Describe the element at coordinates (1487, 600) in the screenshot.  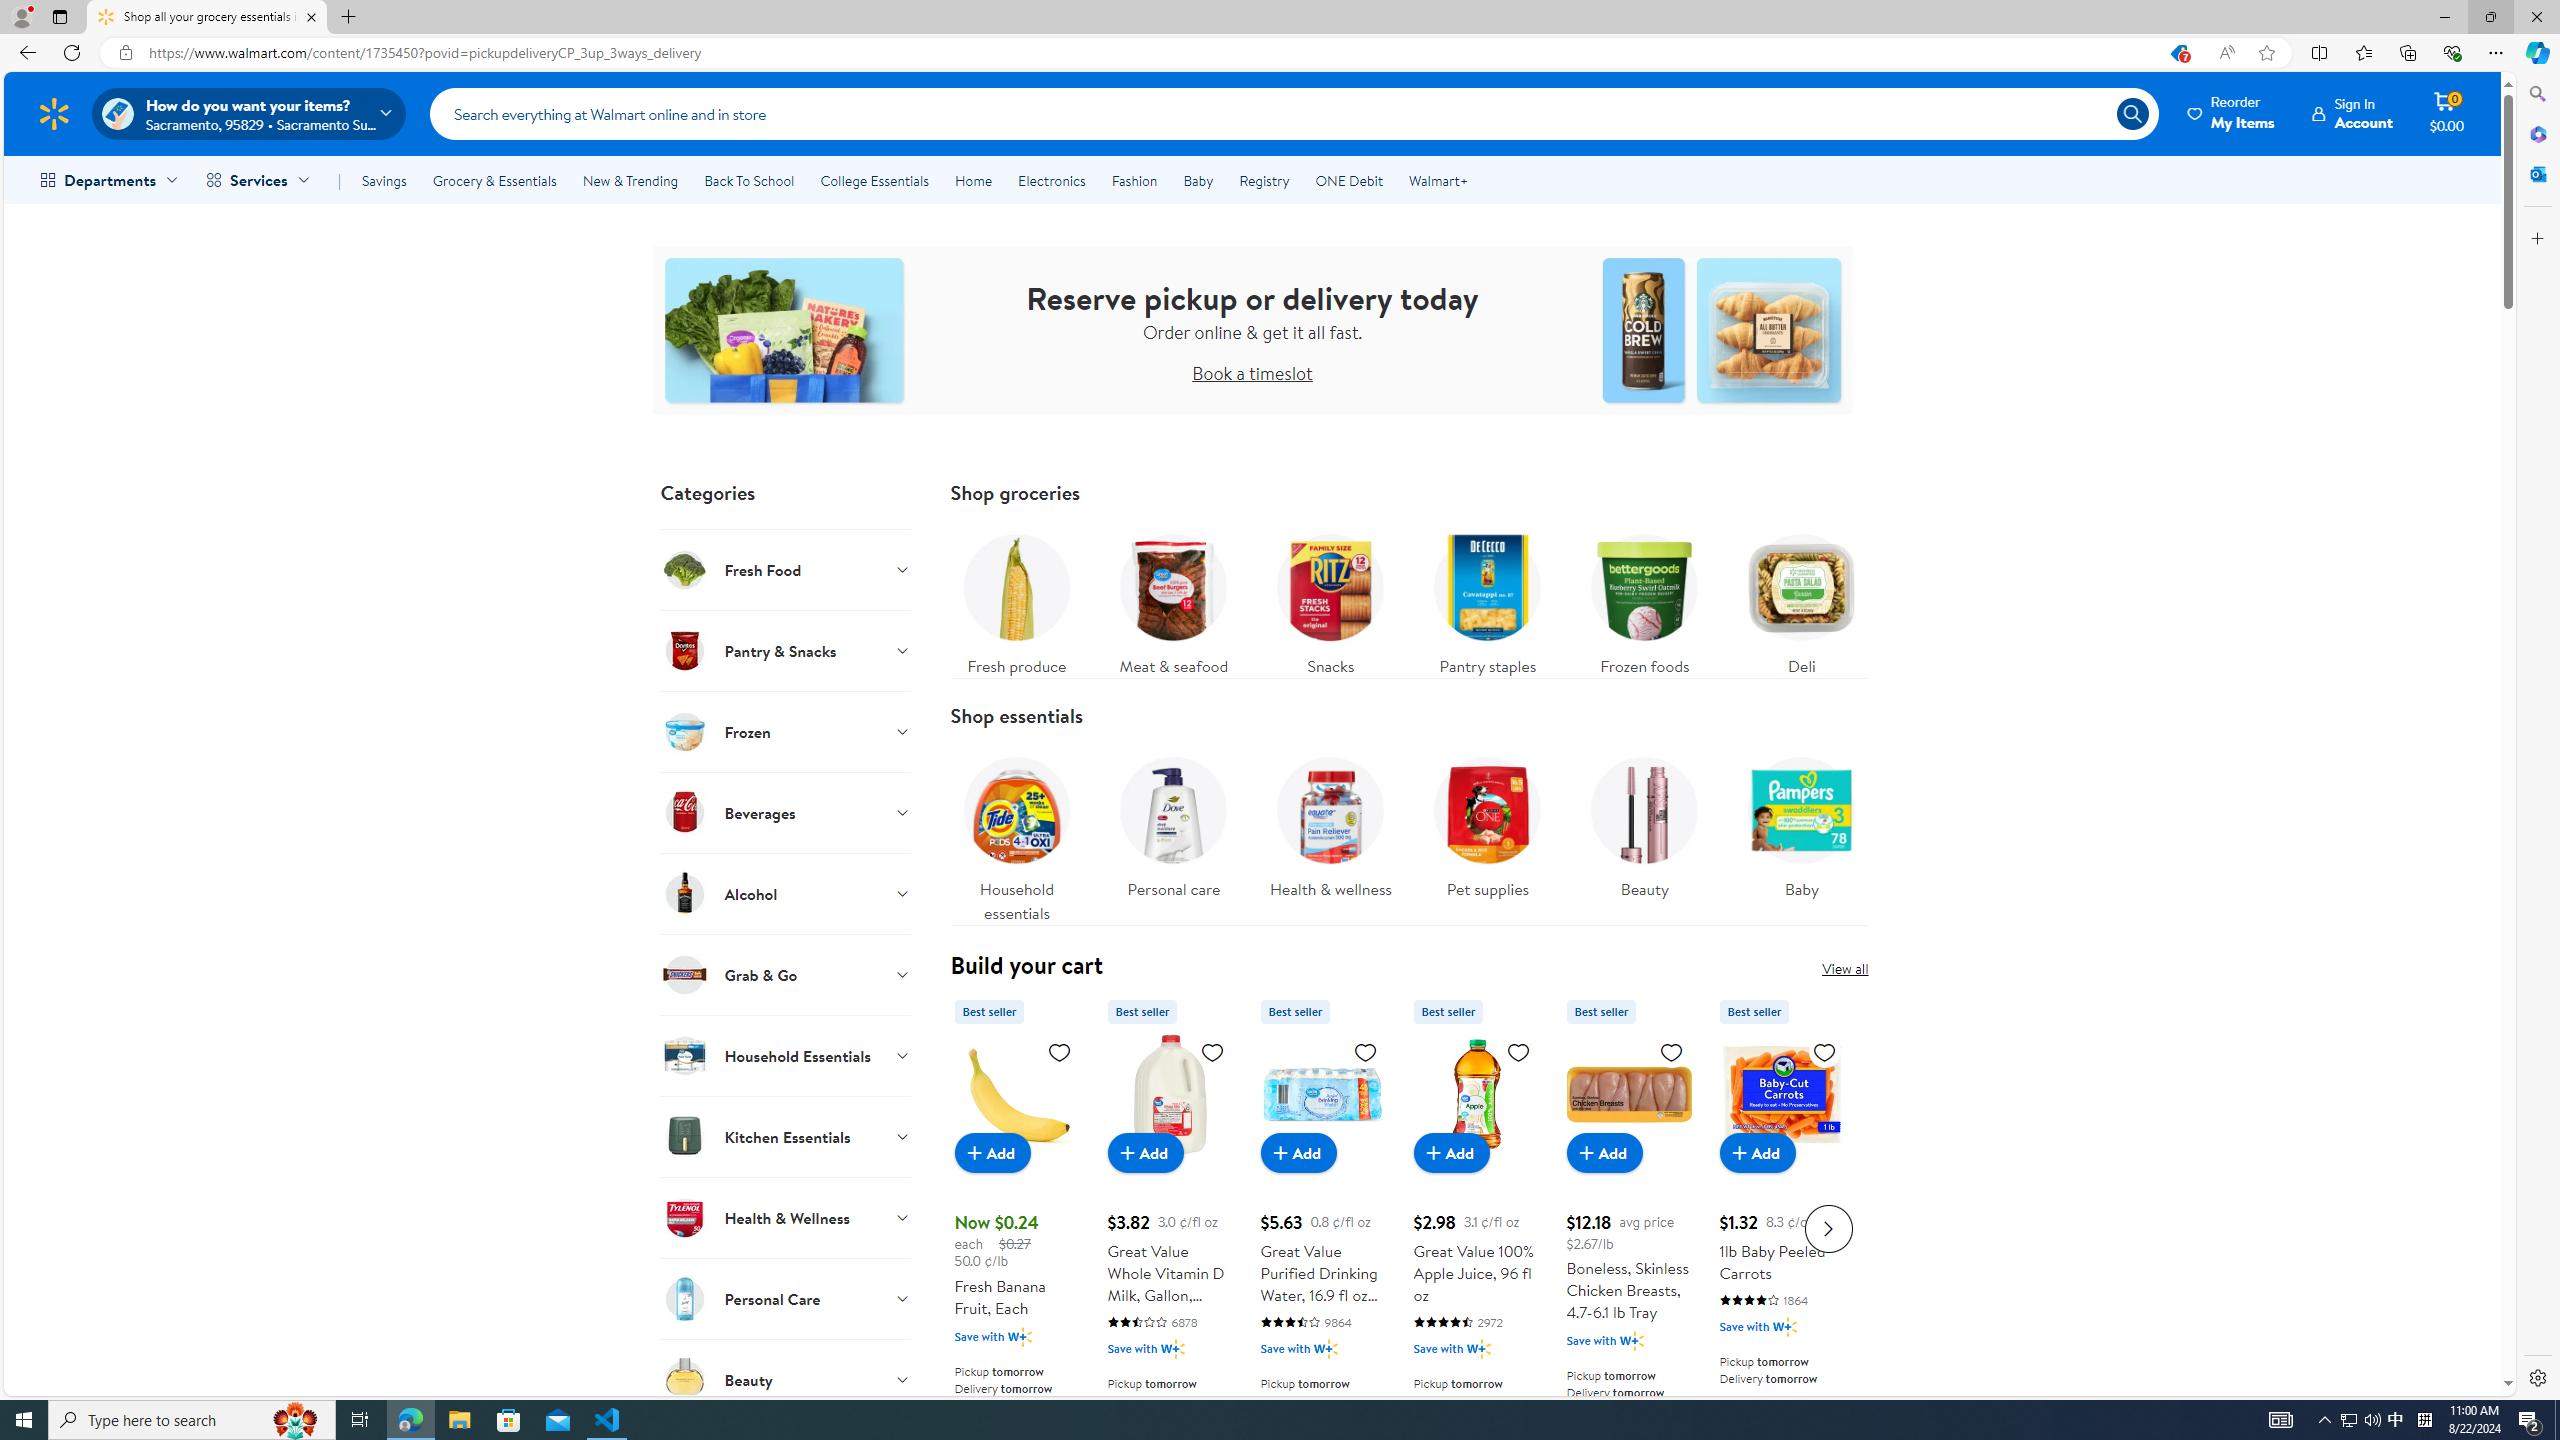
I see `Pantry staples` at that location.